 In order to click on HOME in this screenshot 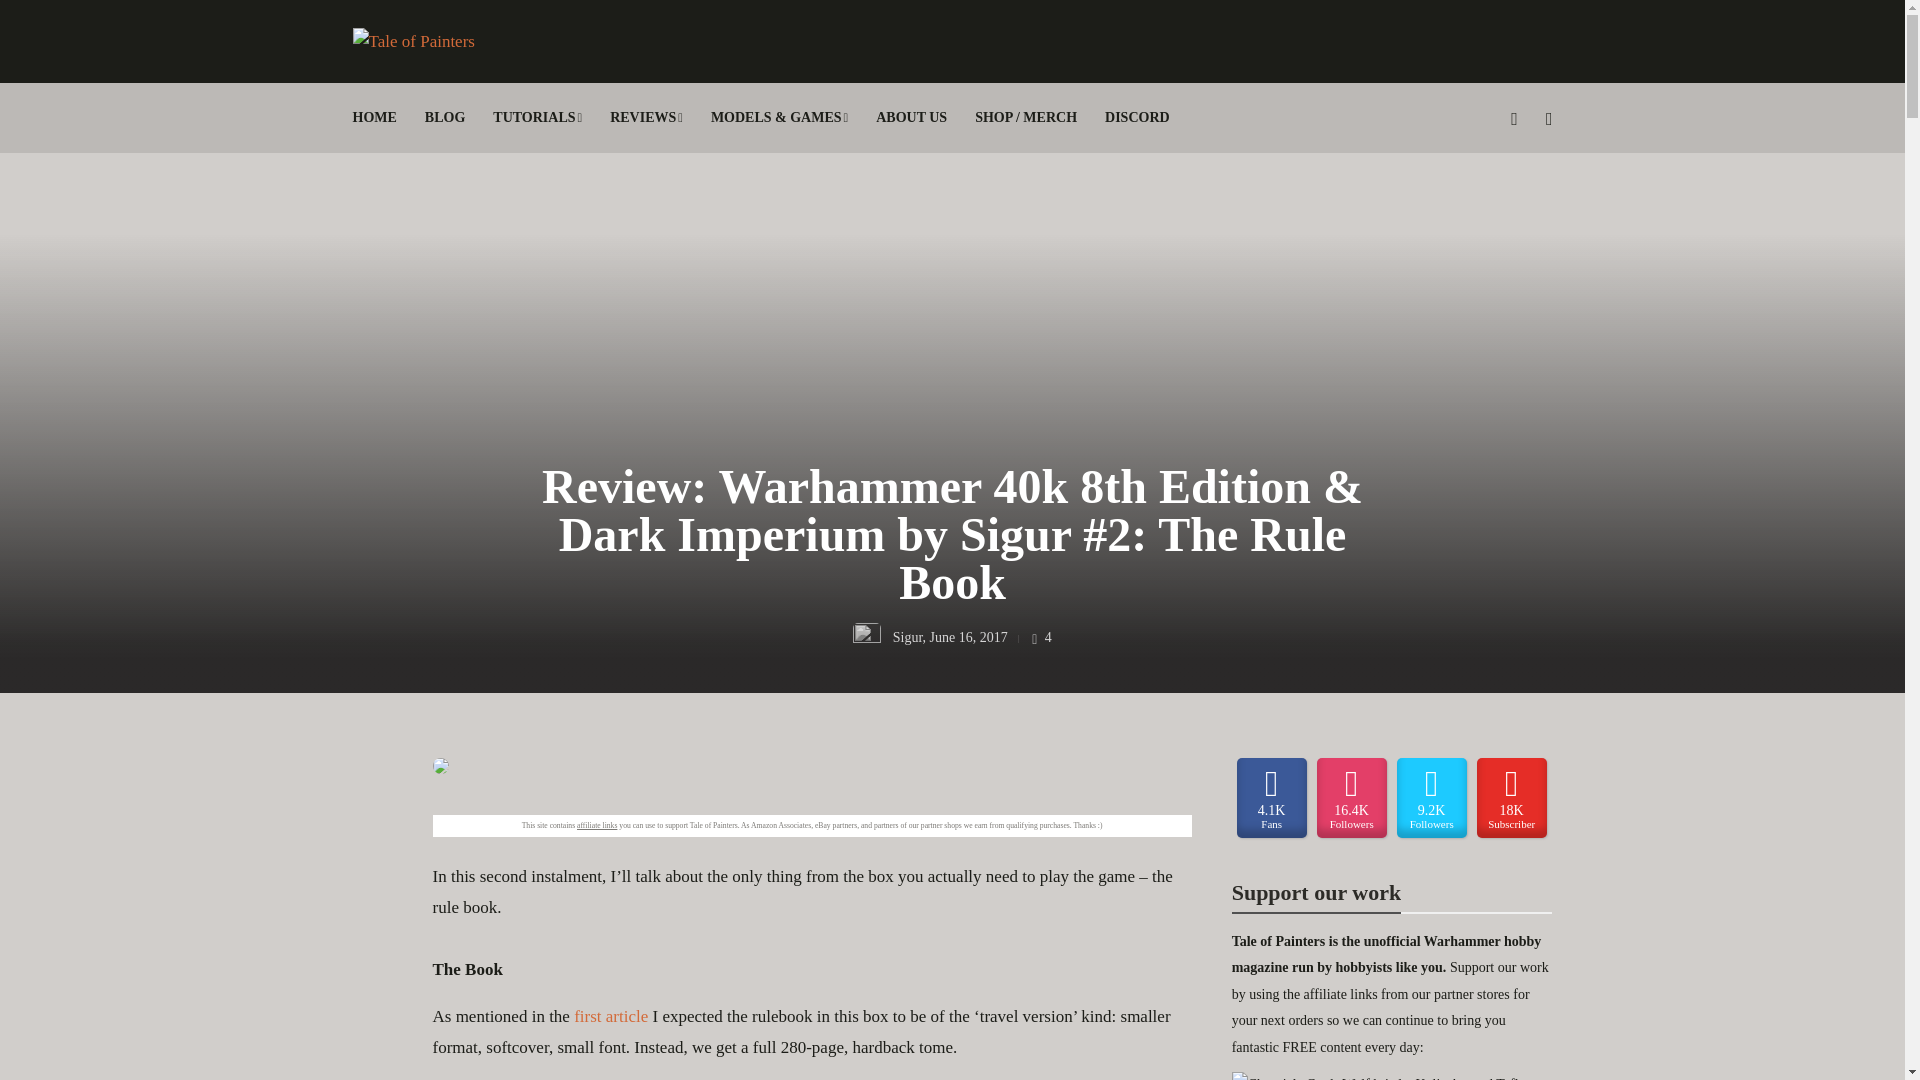, I will do `click(373, 118)`.